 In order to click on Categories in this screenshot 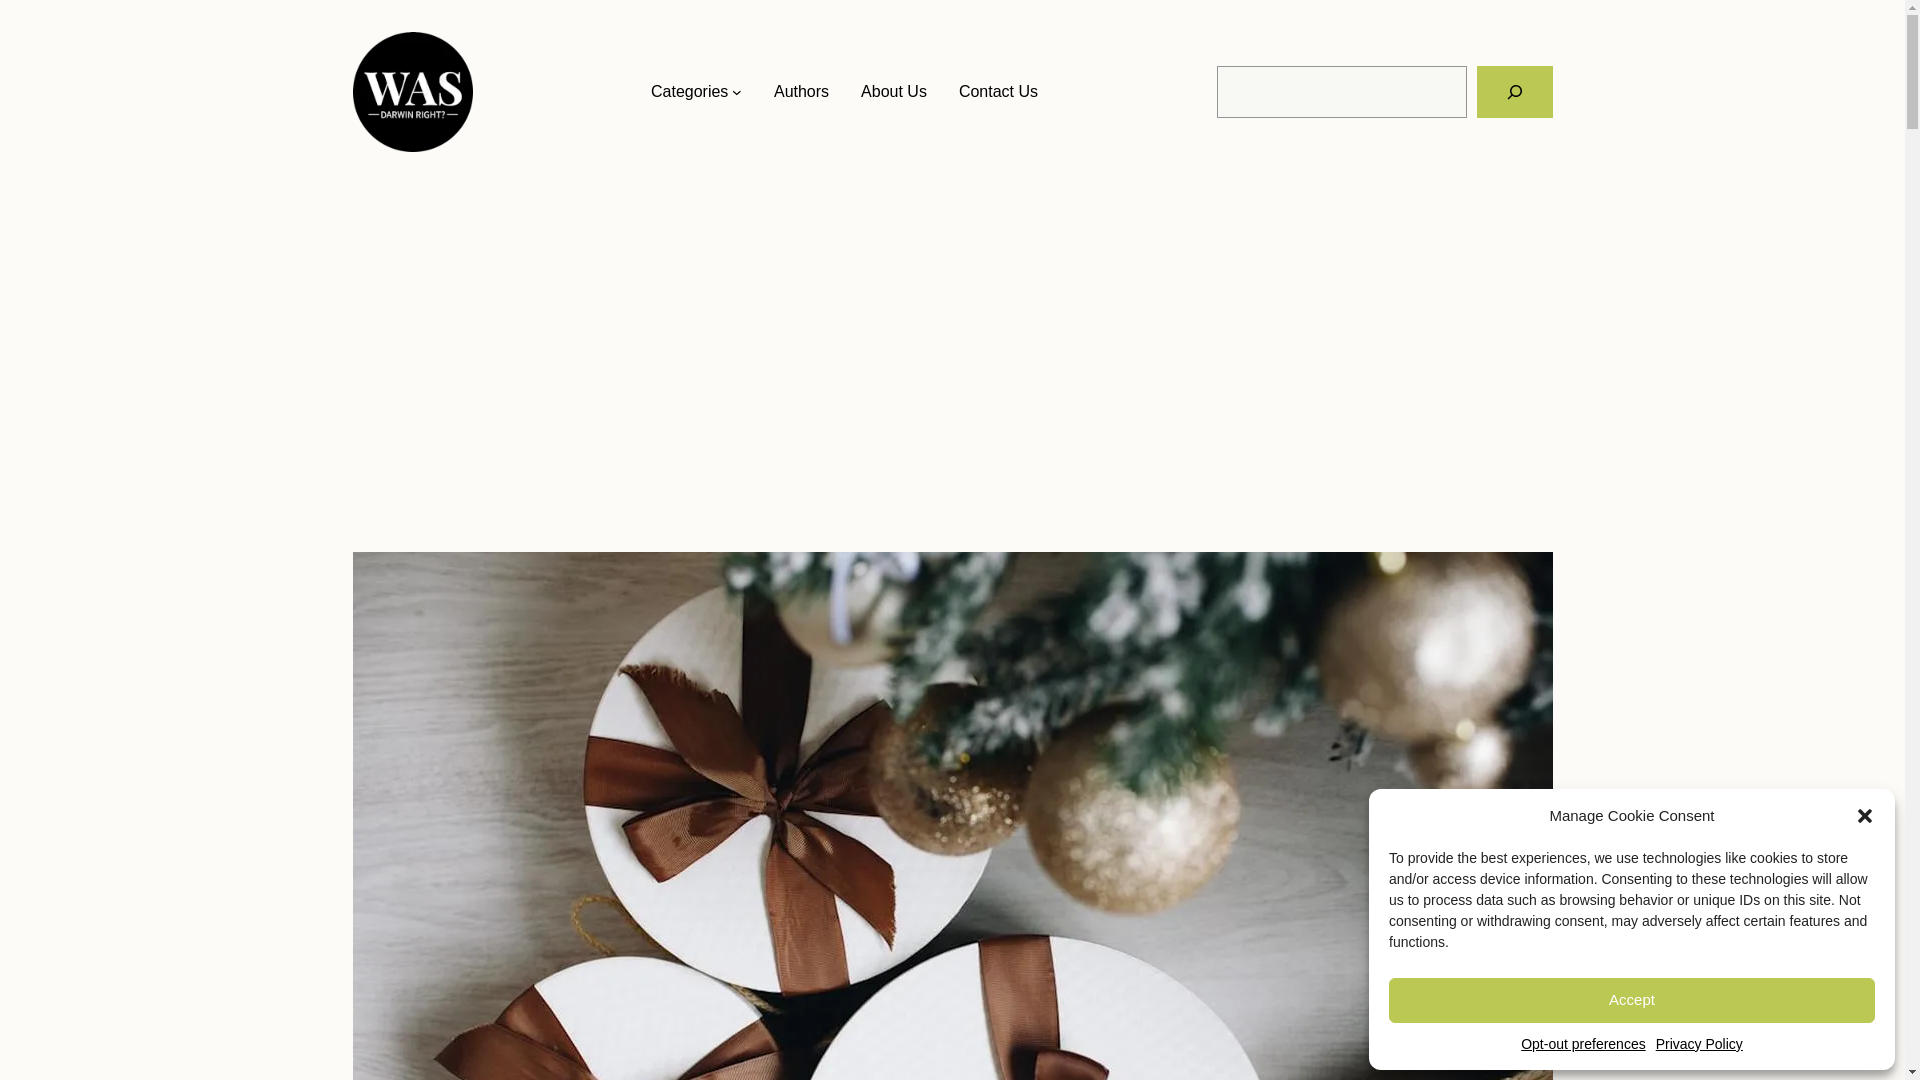, I will do `click(688, 91)`.